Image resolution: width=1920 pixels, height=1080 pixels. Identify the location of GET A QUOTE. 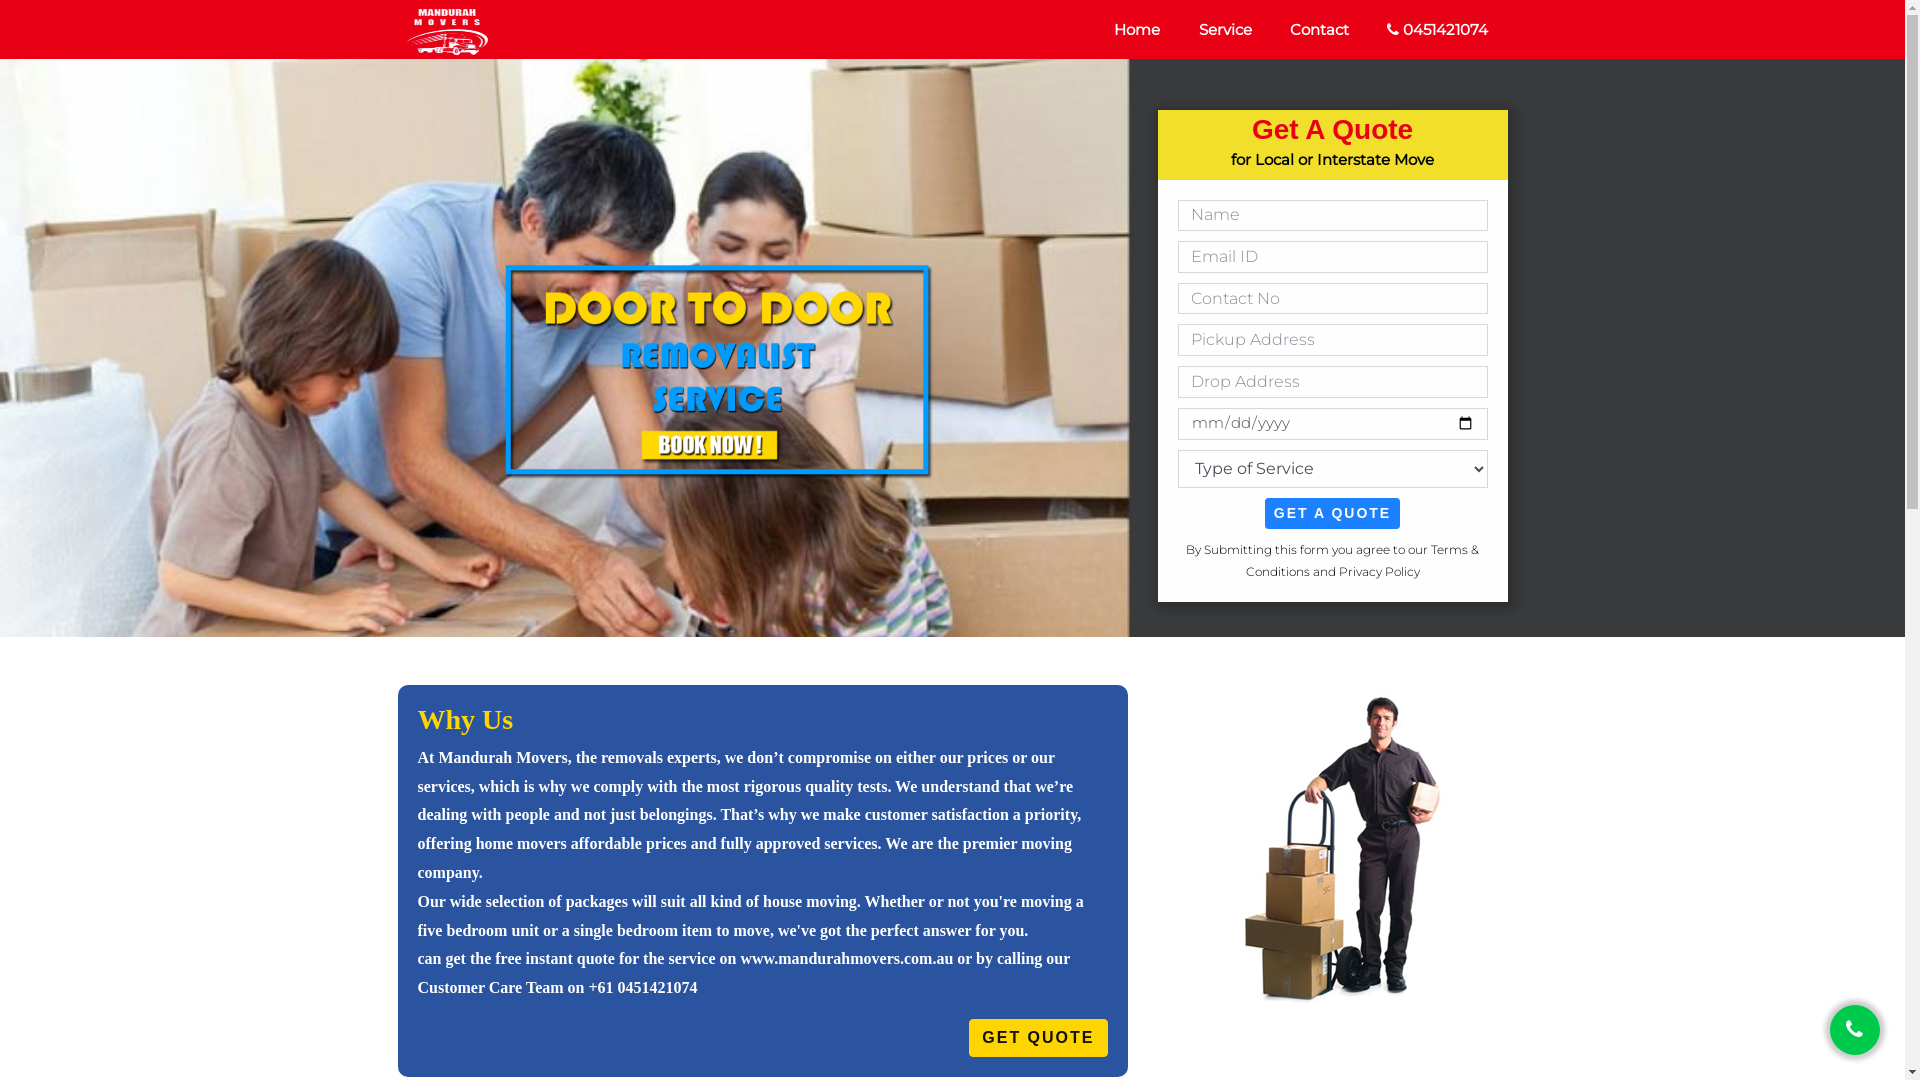
(1332, 514).